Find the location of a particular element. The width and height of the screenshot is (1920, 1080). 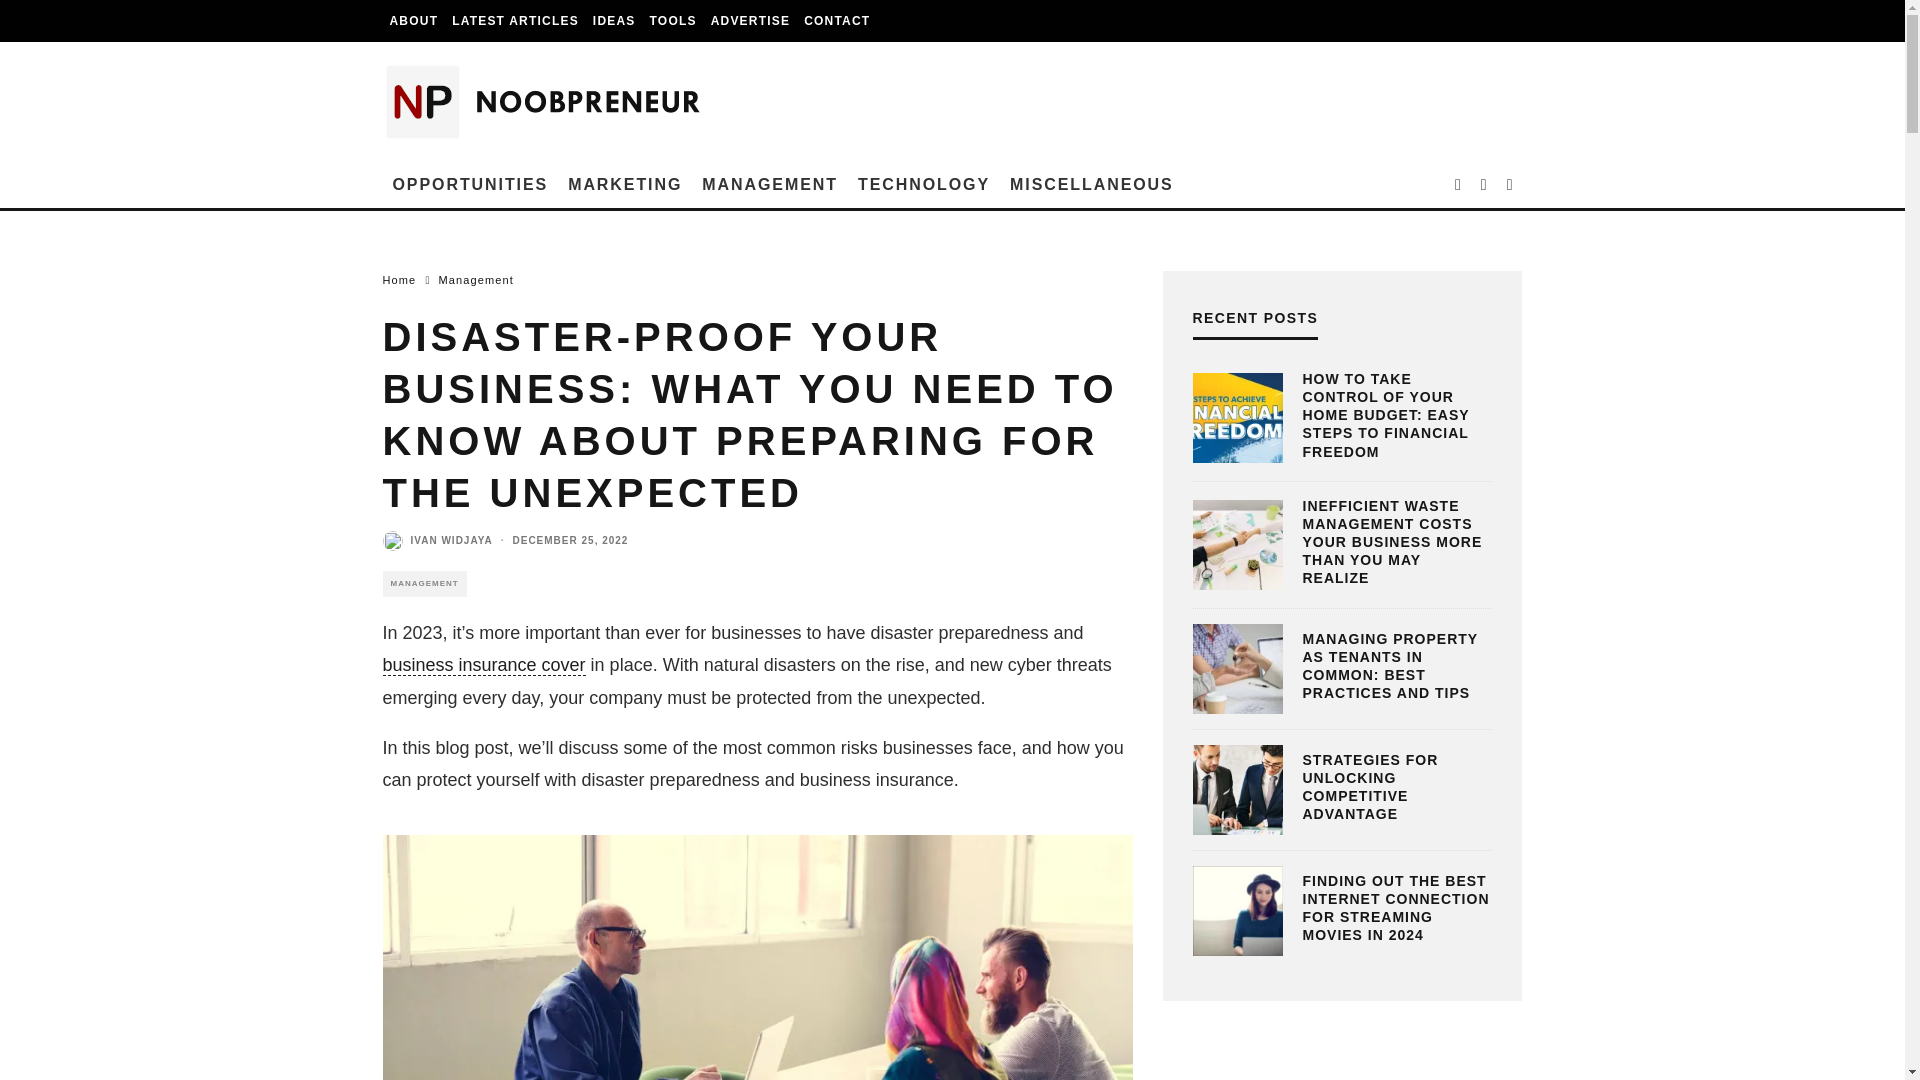

Information Technology is located at coordinates (924, 185).